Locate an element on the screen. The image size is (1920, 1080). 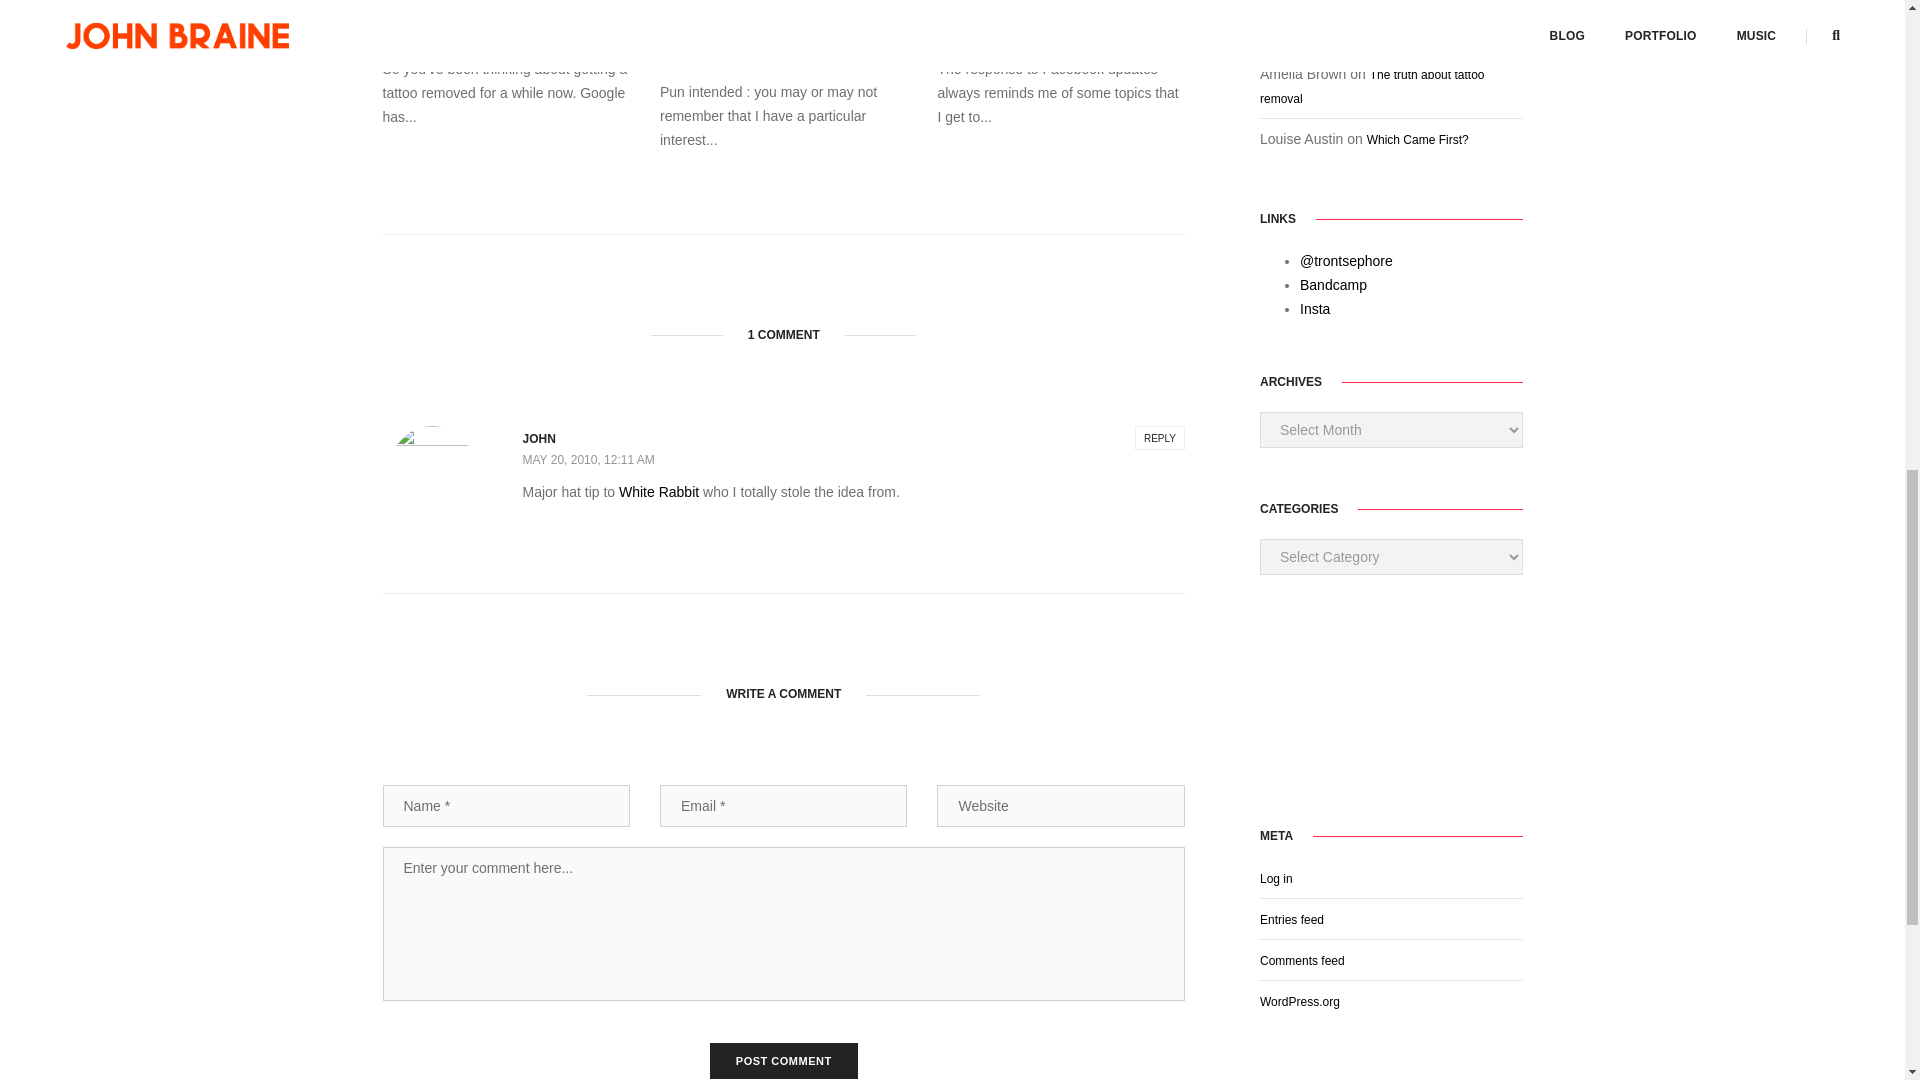
JOHN is located at coordinates (538, 439).